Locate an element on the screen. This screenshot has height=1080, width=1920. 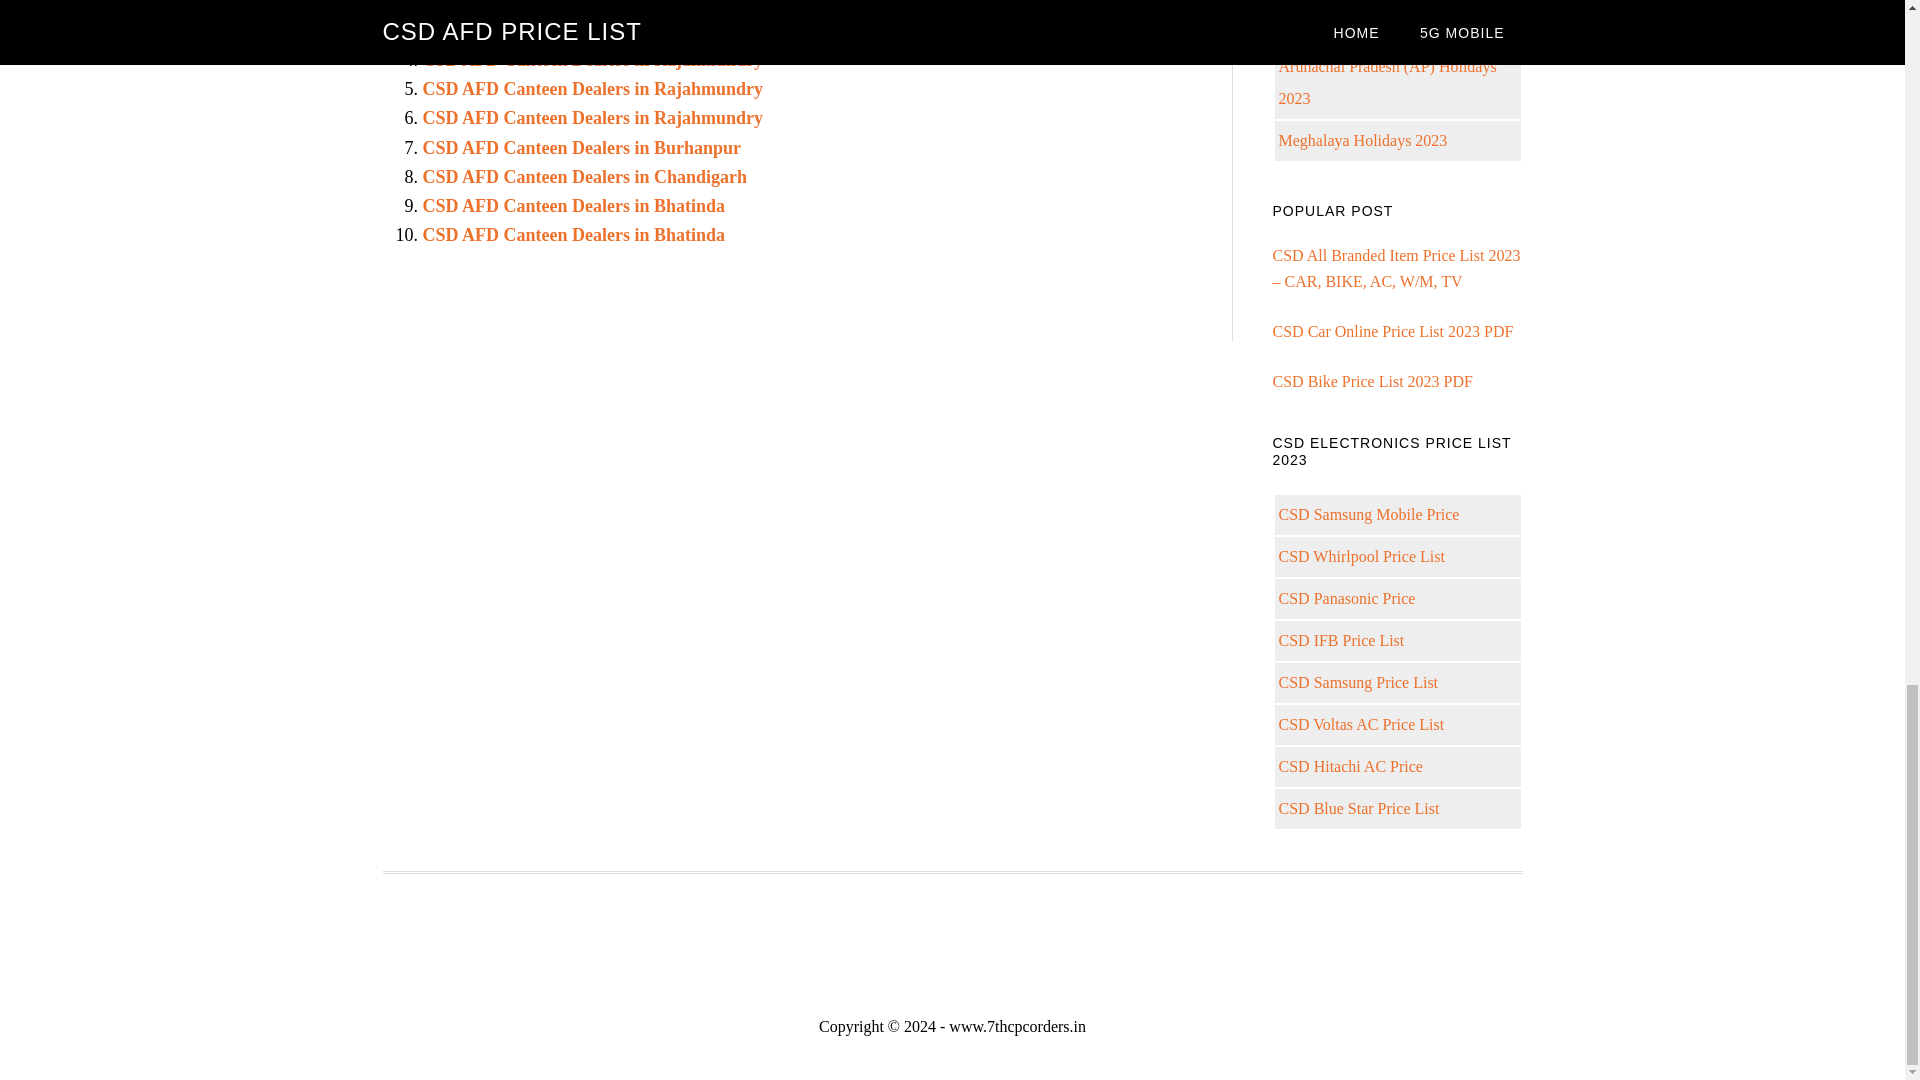
CSD AFD Canteen Dealers in Rajahmundry is located at coordinates (592, 5).